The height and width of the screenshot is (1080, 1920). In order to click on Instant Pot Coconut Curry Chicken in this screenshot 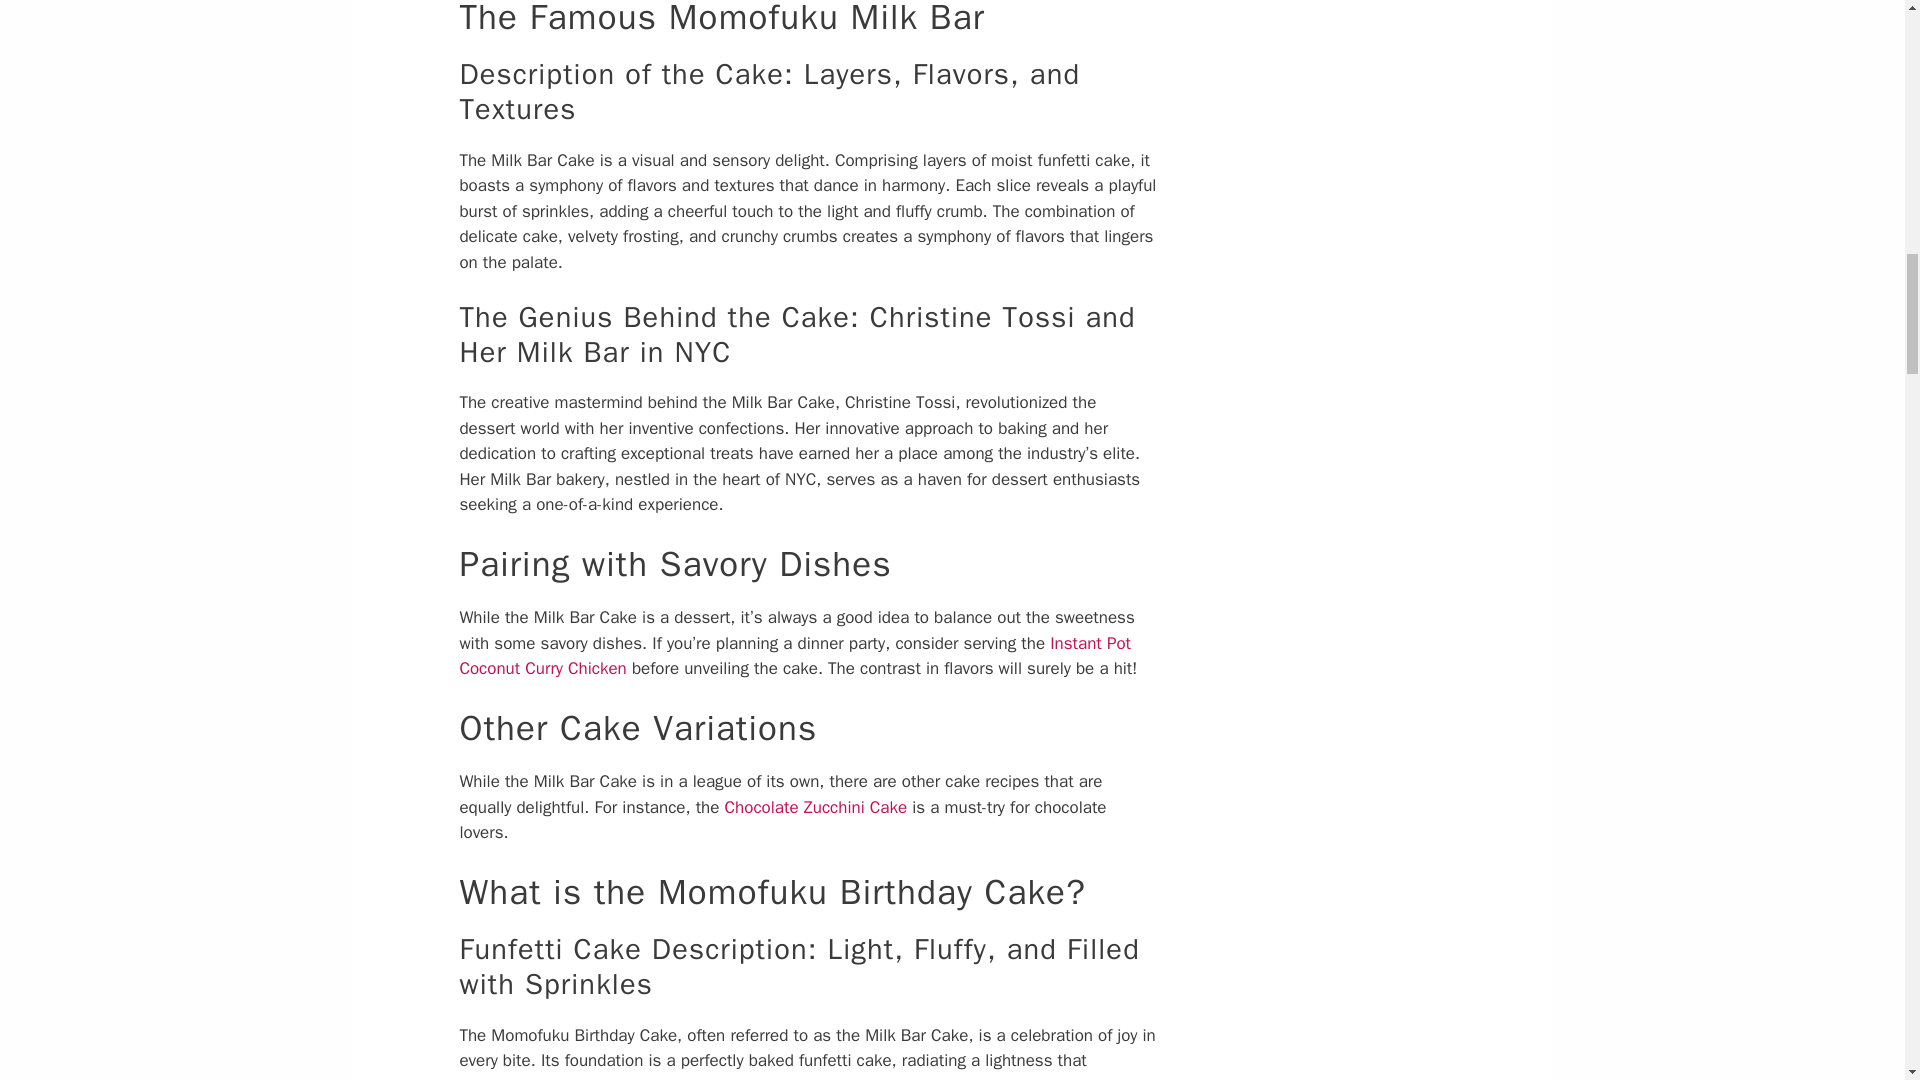, I will do `click(794, 656)`.